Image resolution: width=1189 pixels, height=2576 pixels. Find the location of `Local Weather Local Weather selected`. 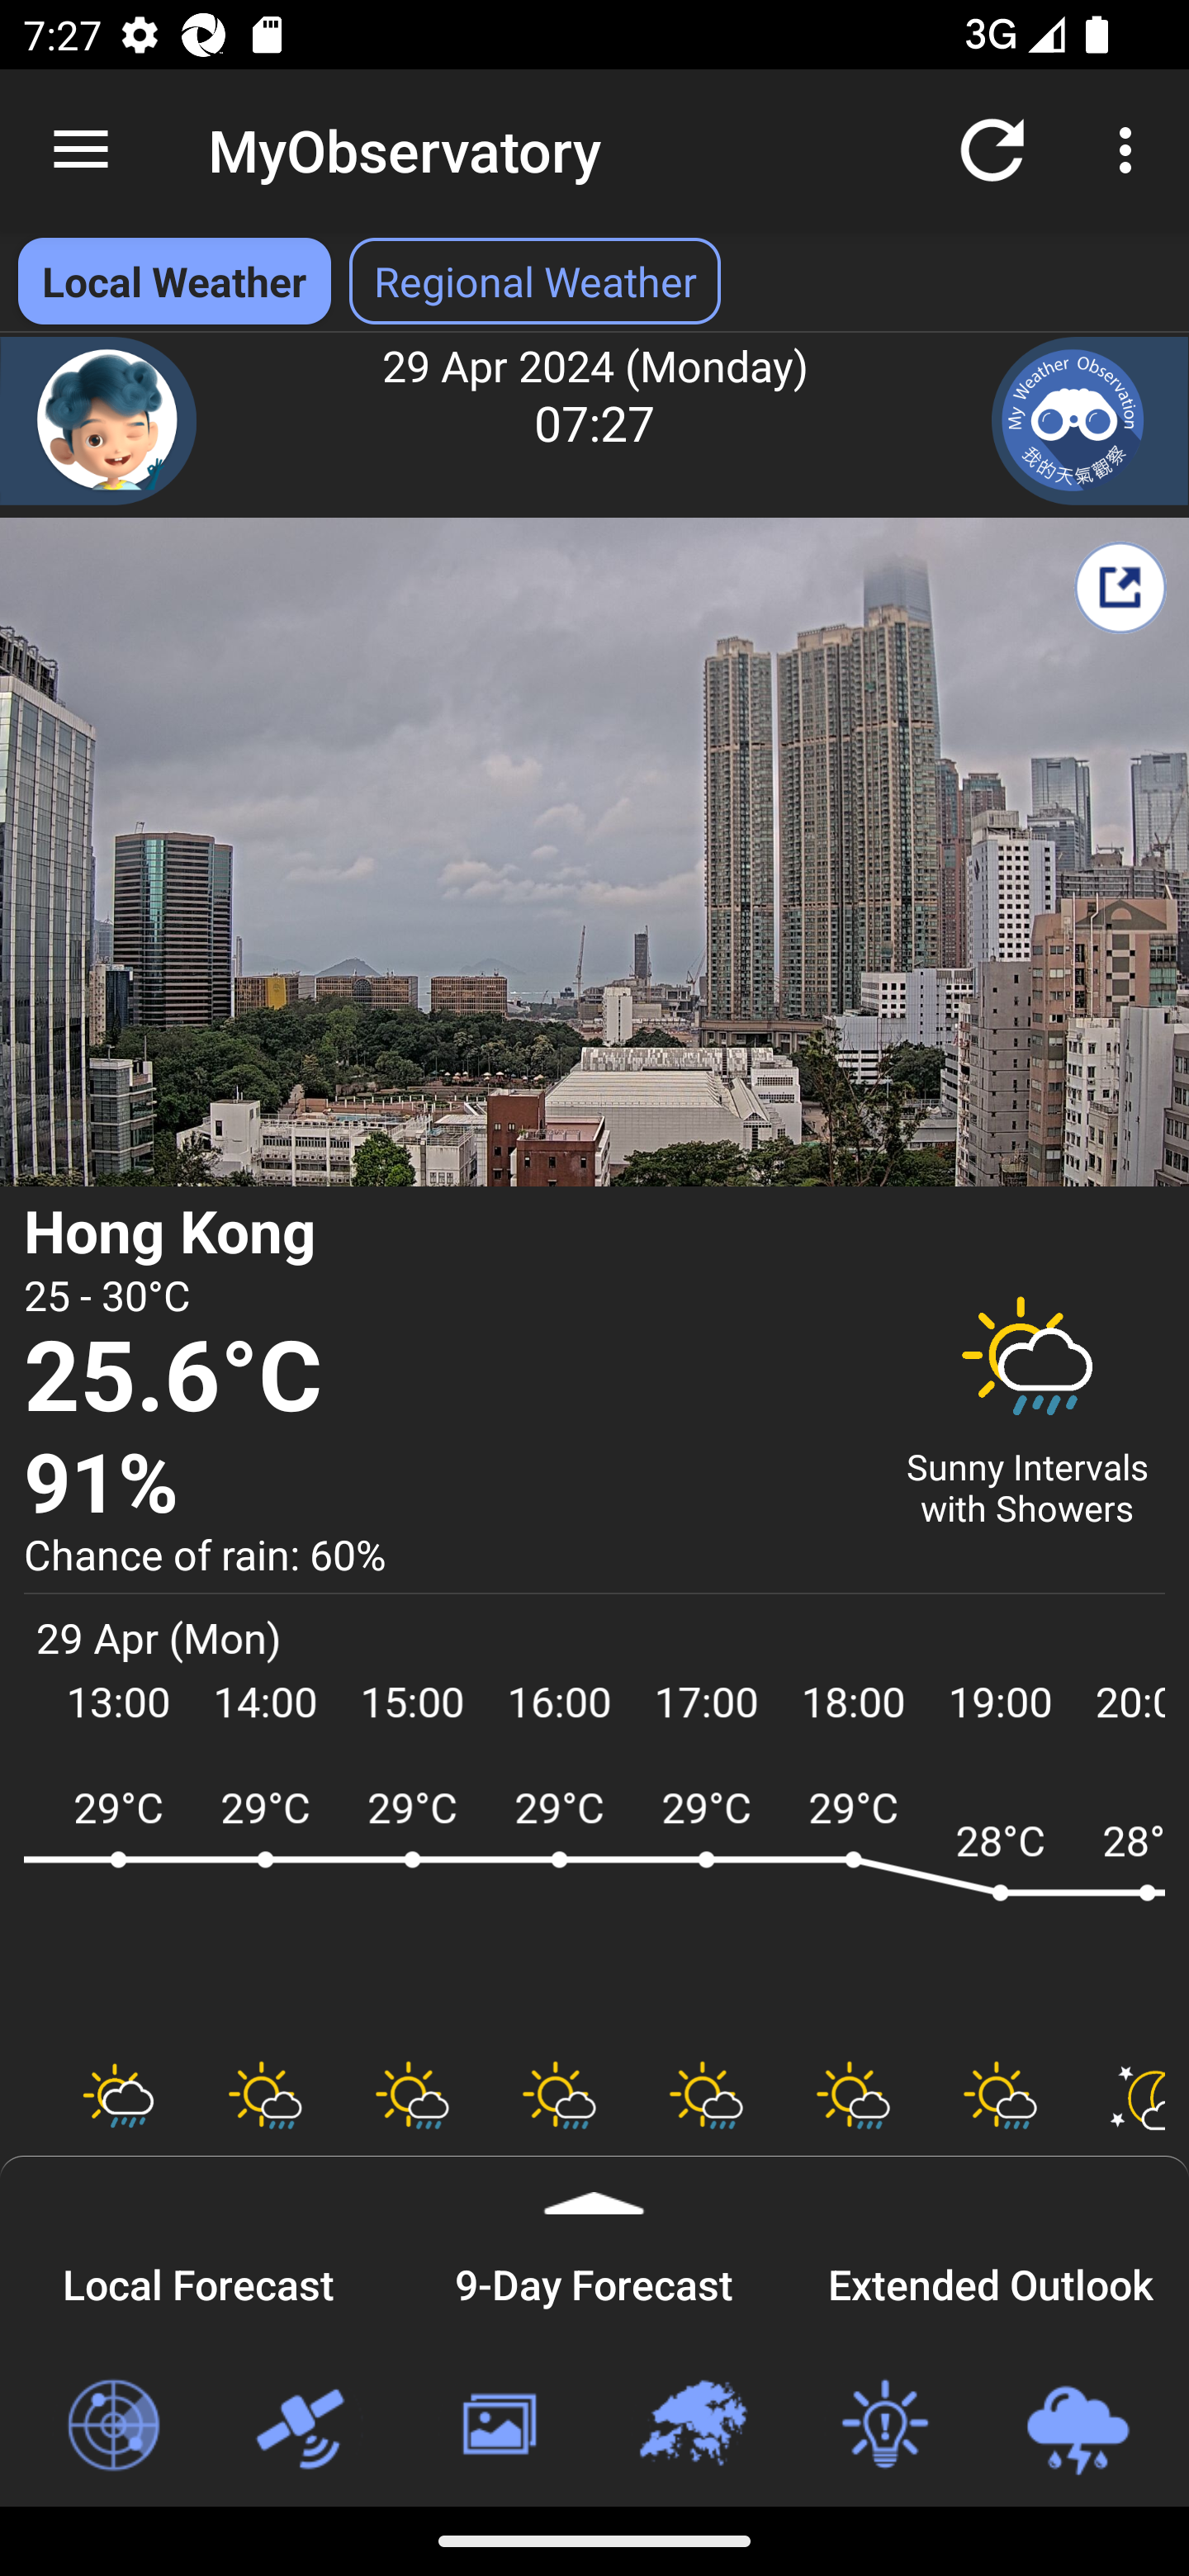

Local Weather Local Weather selected is located at coordinates (173, 281).